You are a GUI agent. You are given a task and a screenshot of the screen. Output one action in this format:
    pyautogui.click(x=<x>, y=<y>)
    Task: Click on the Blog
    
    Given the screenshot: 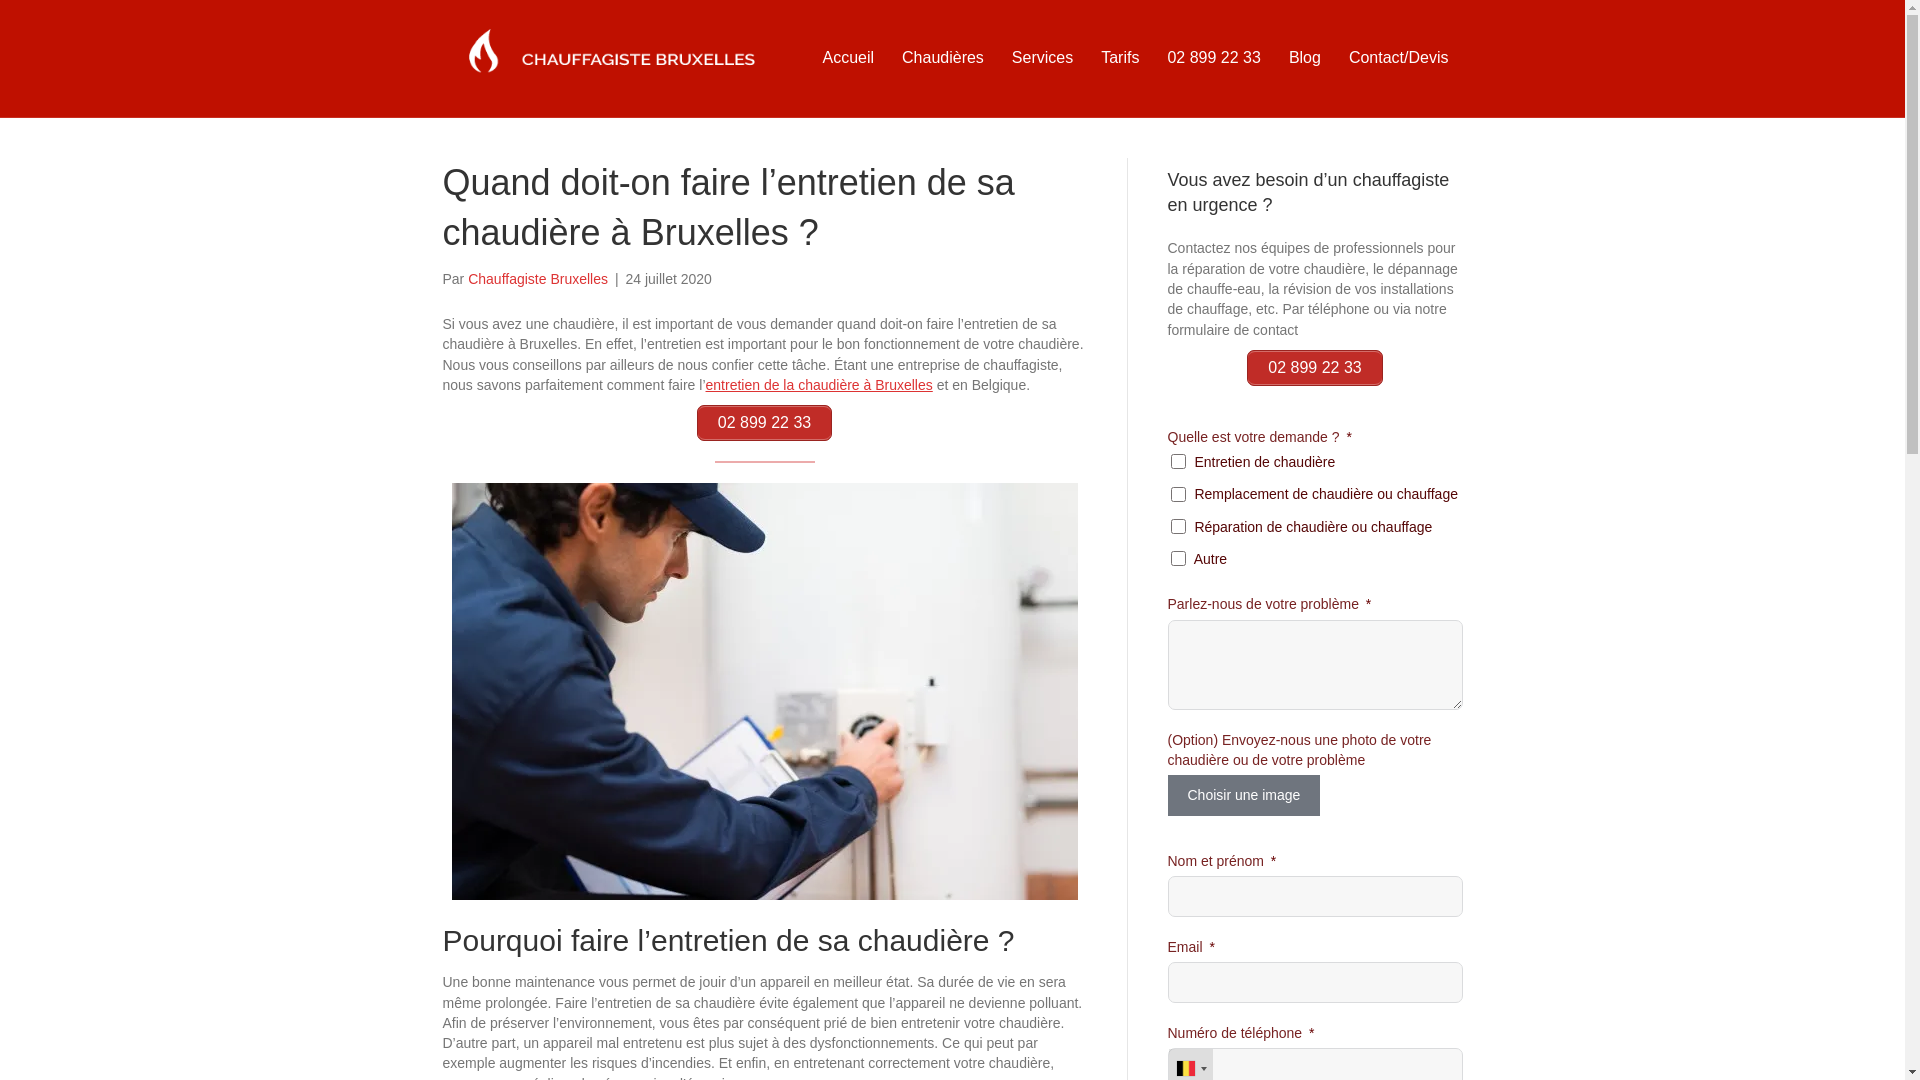 What is the action you would take?
    pyautogui.click(x=1305, y=58)
    